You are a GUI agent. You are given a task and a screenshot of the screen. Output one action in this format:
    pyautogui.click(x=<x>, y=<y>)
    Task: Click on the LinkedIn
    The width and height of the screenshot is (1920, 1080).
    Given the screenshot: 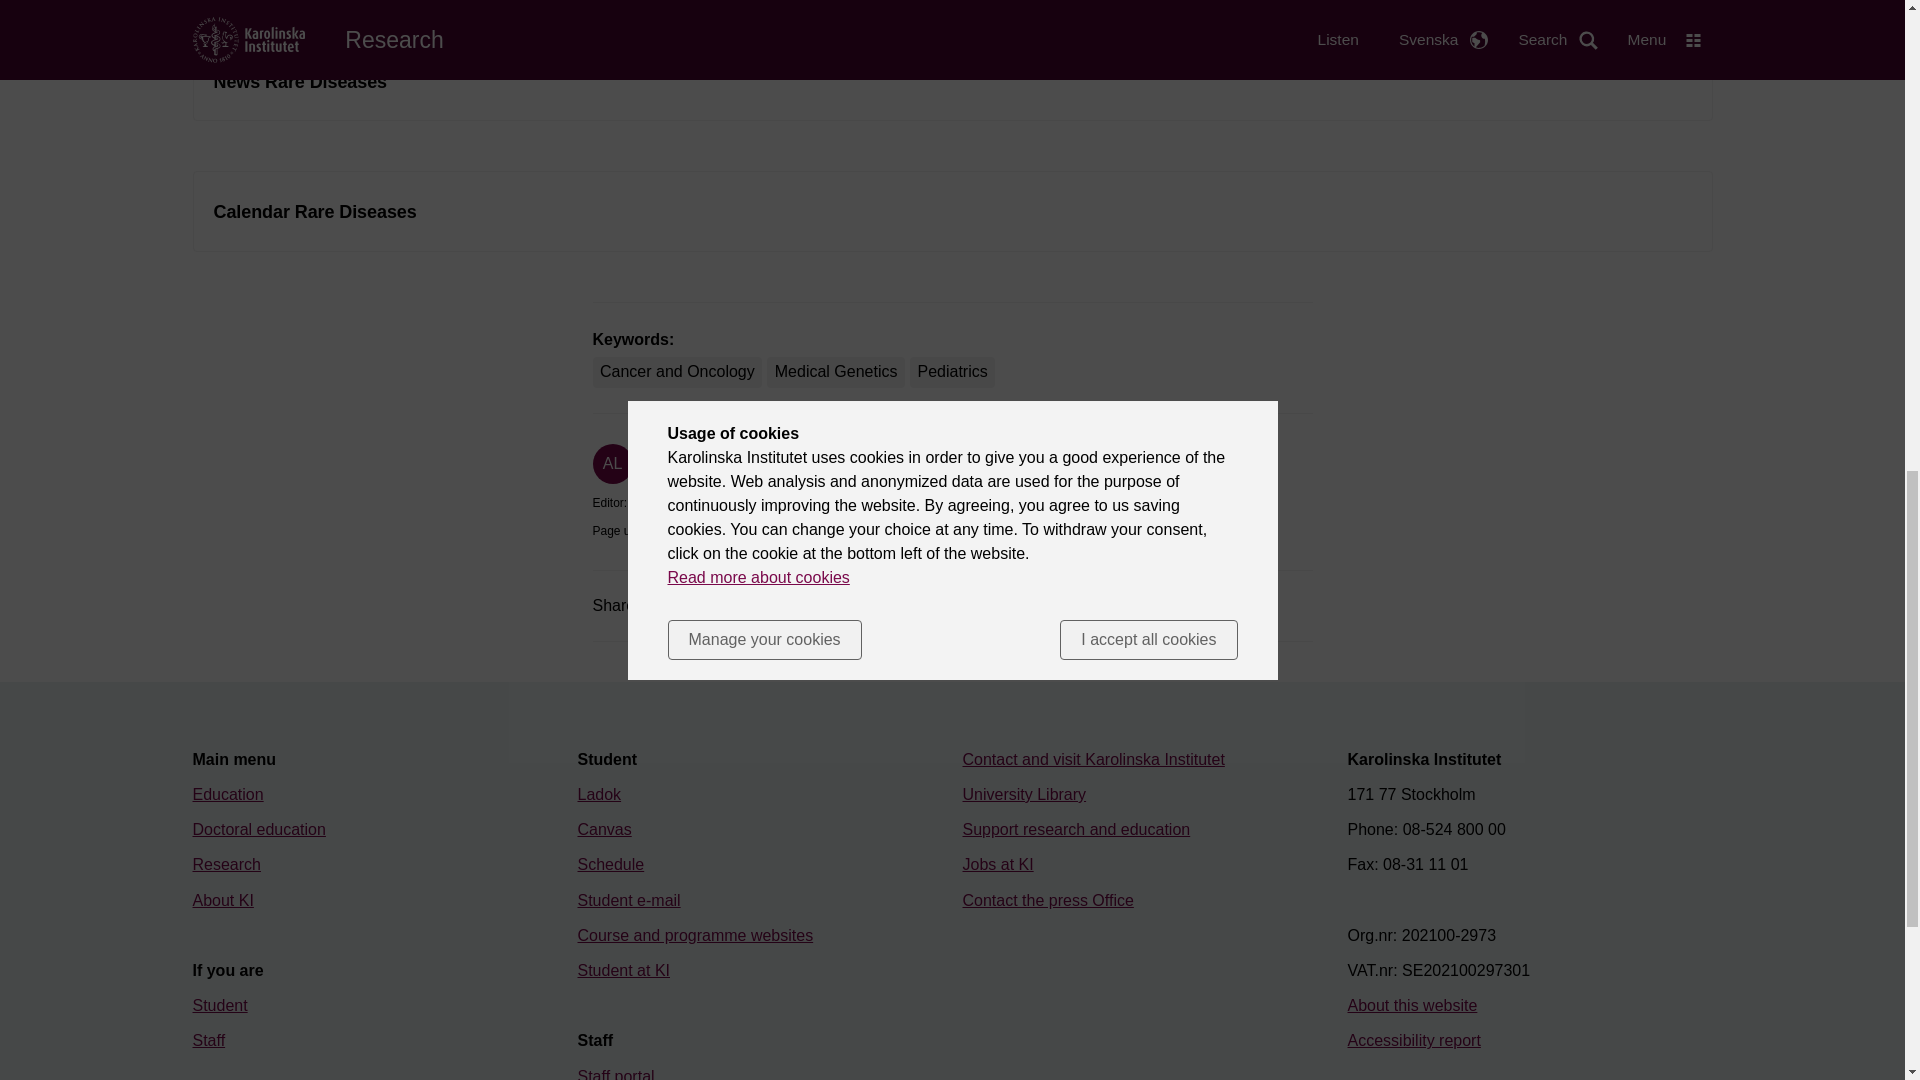 What is the action you would take?
    pyautogui.click(x=830, y=606)
    